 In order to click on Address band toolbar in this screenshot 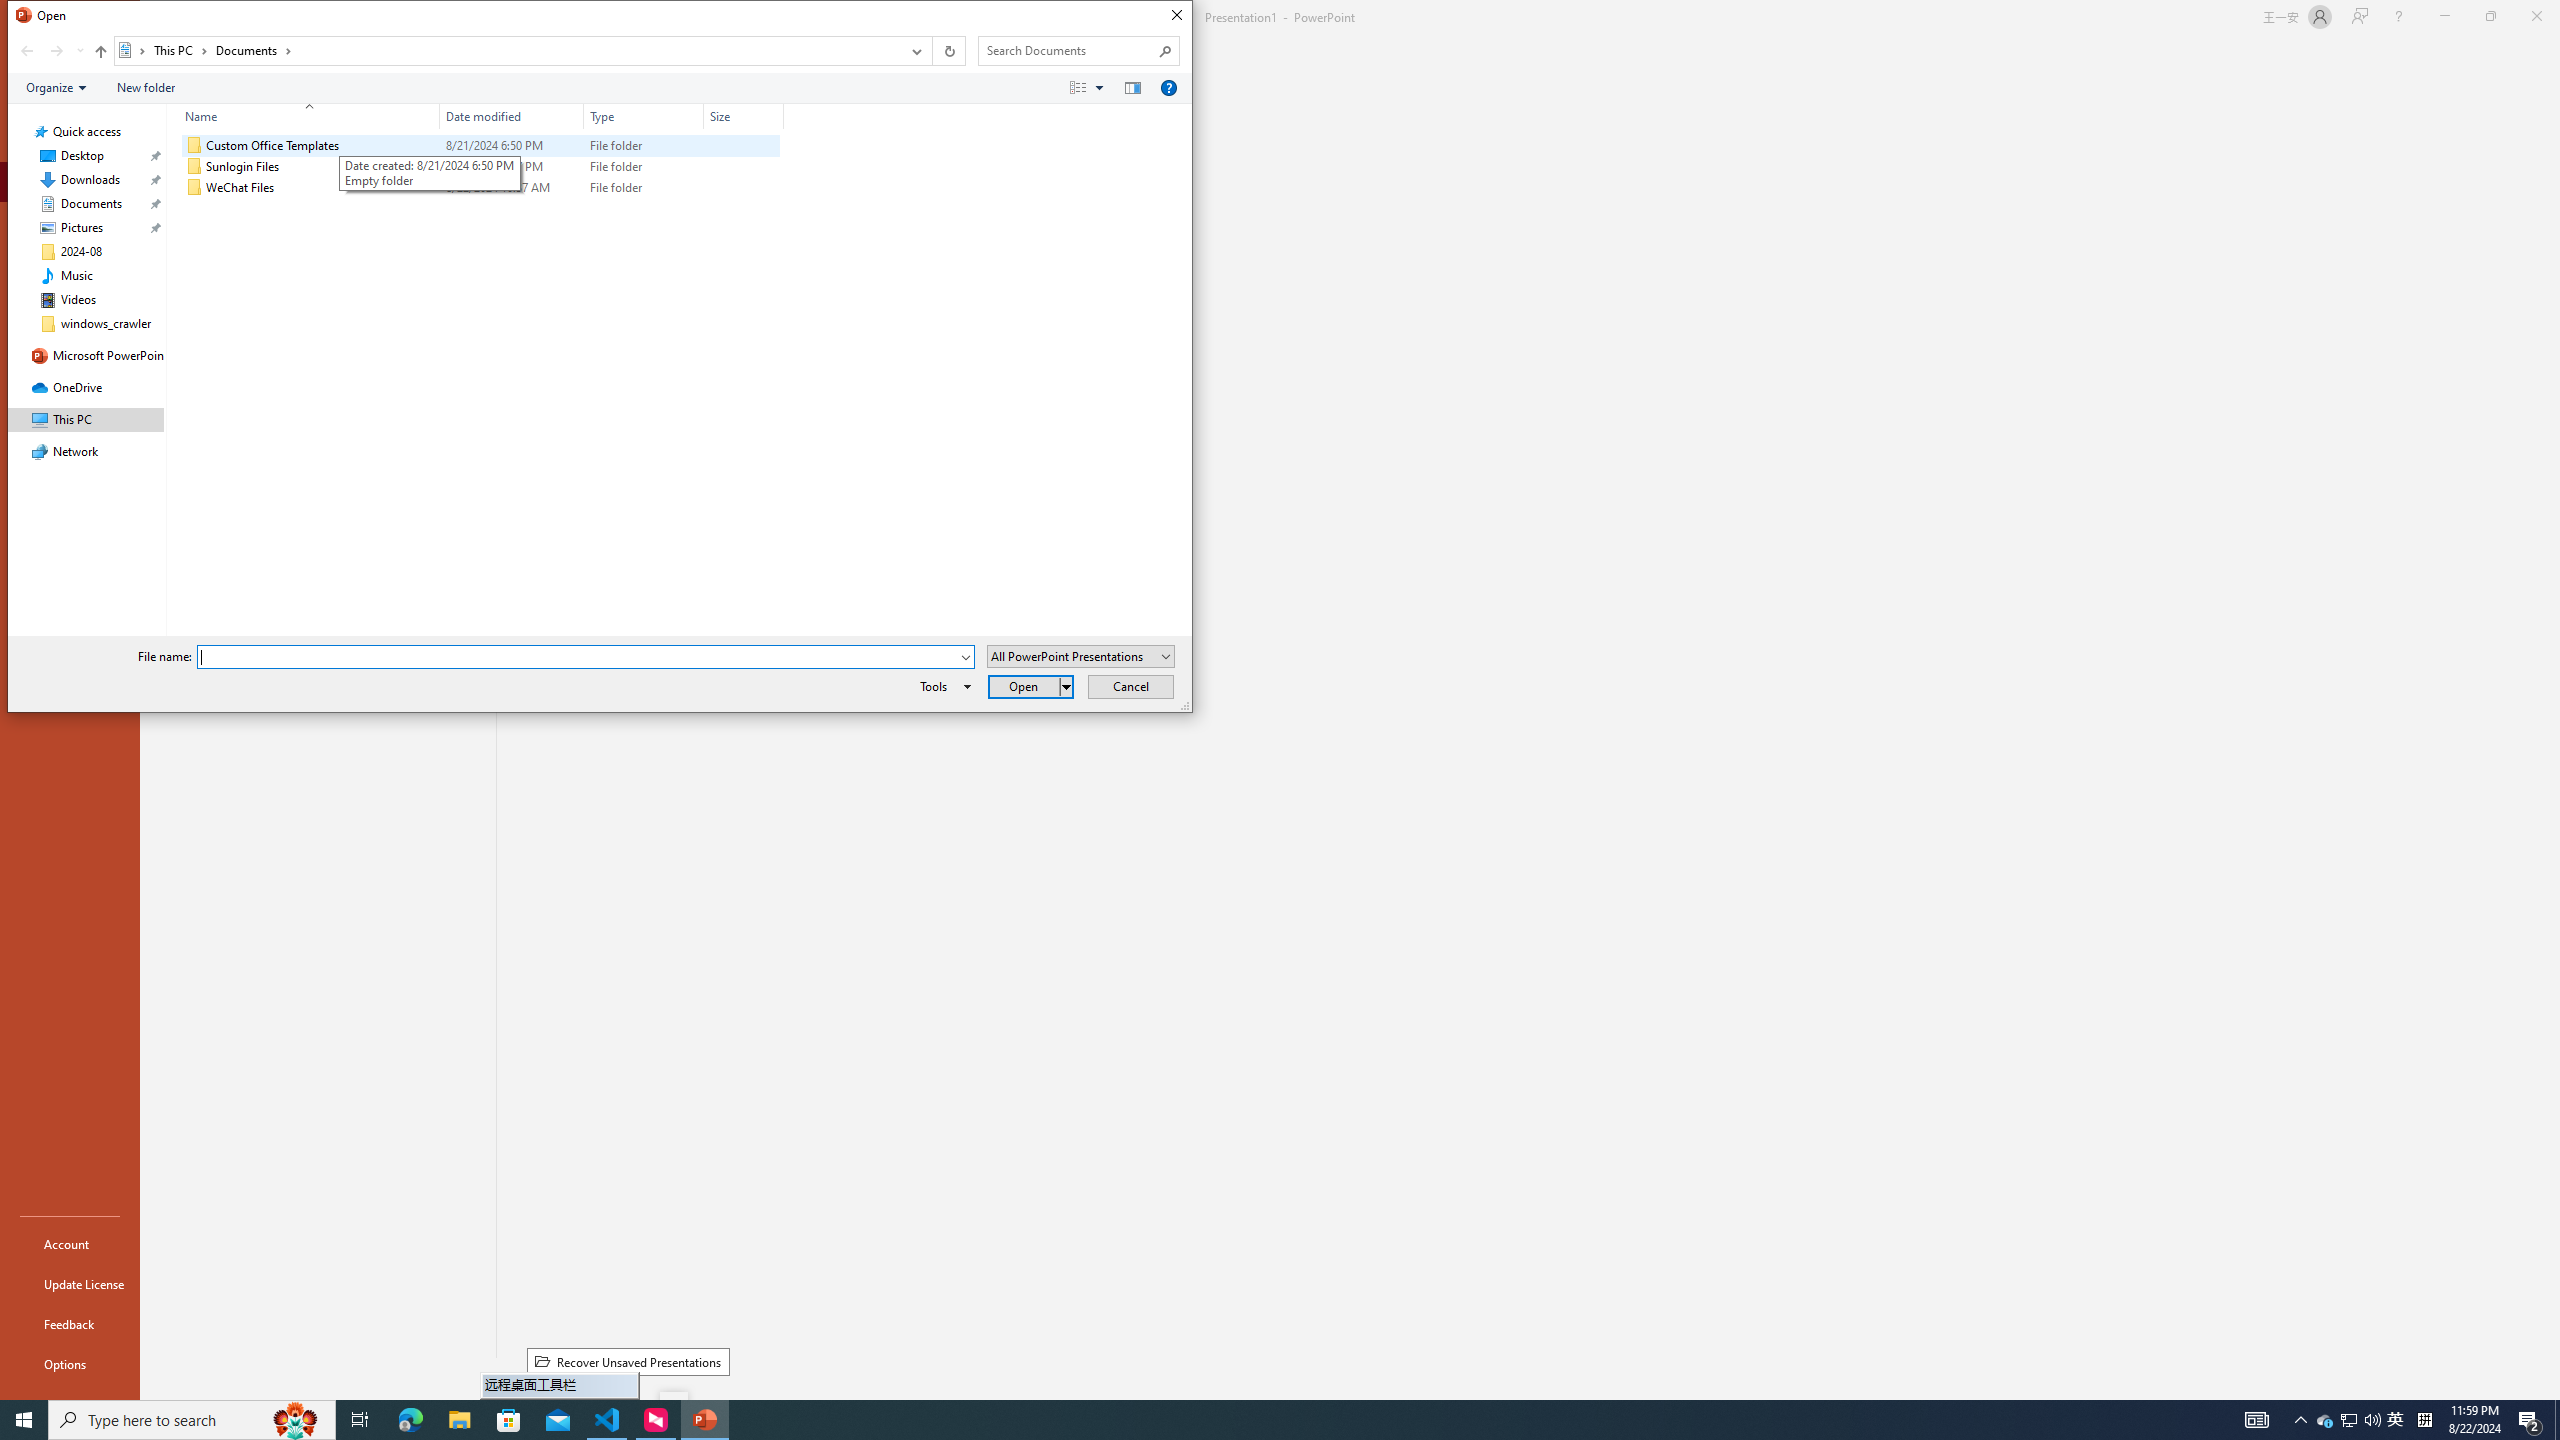, I will do `click(932, 51)`.